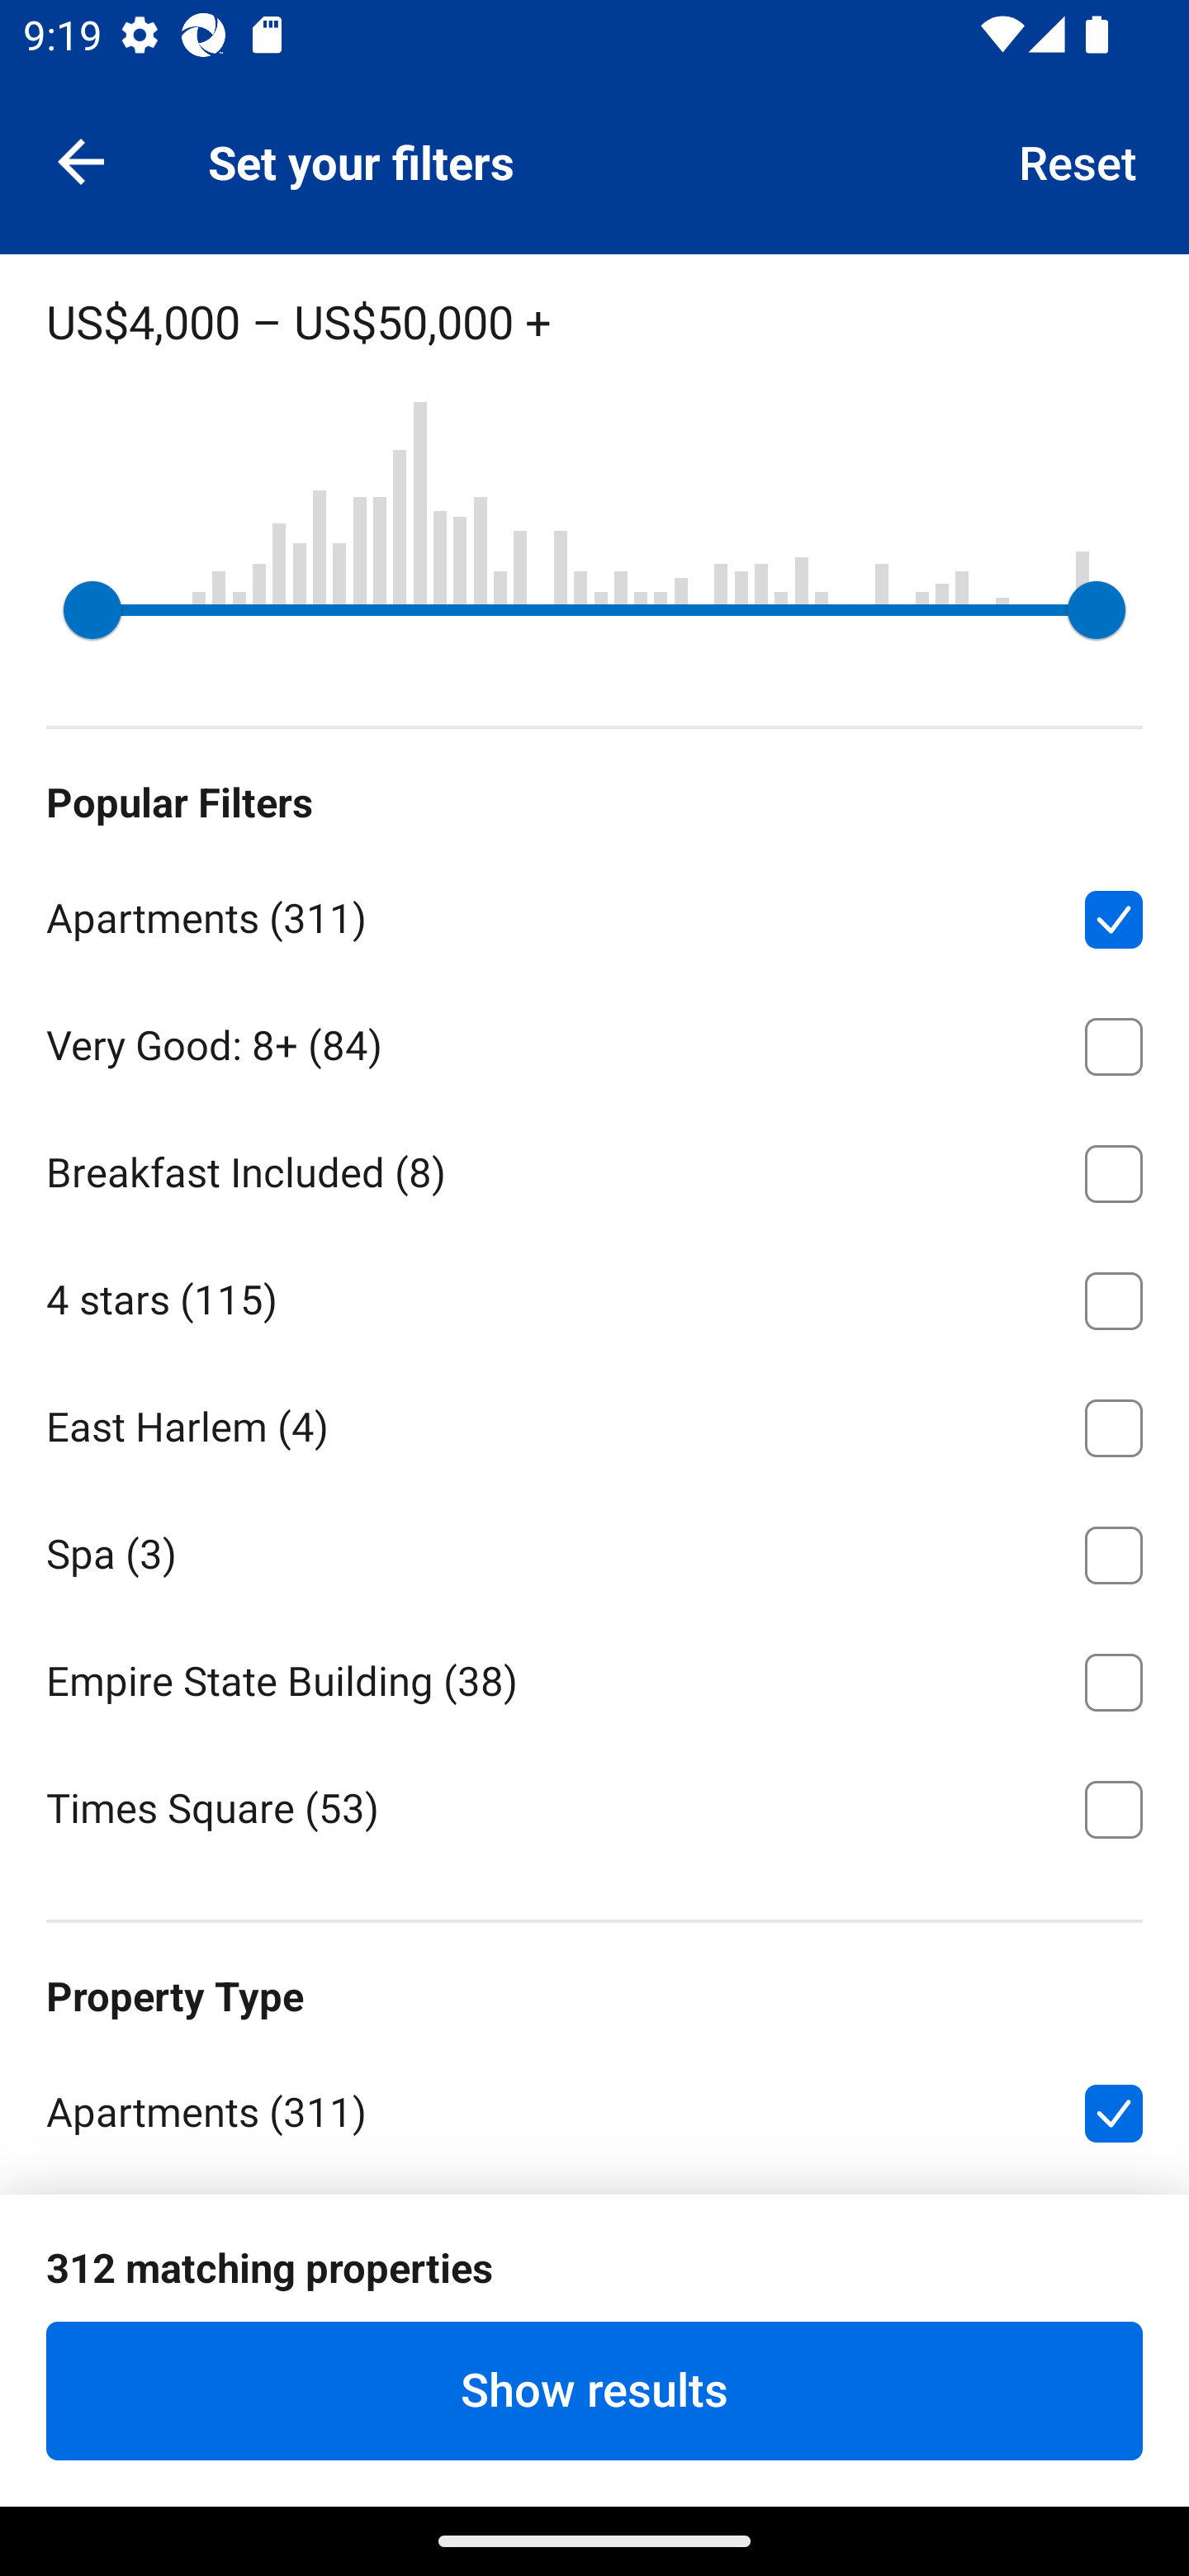  What do you see at coordinates (594, 1677) in the screenshot?
I see `Empire State Building ⁦(38)` at bounding box center [594, 1677].